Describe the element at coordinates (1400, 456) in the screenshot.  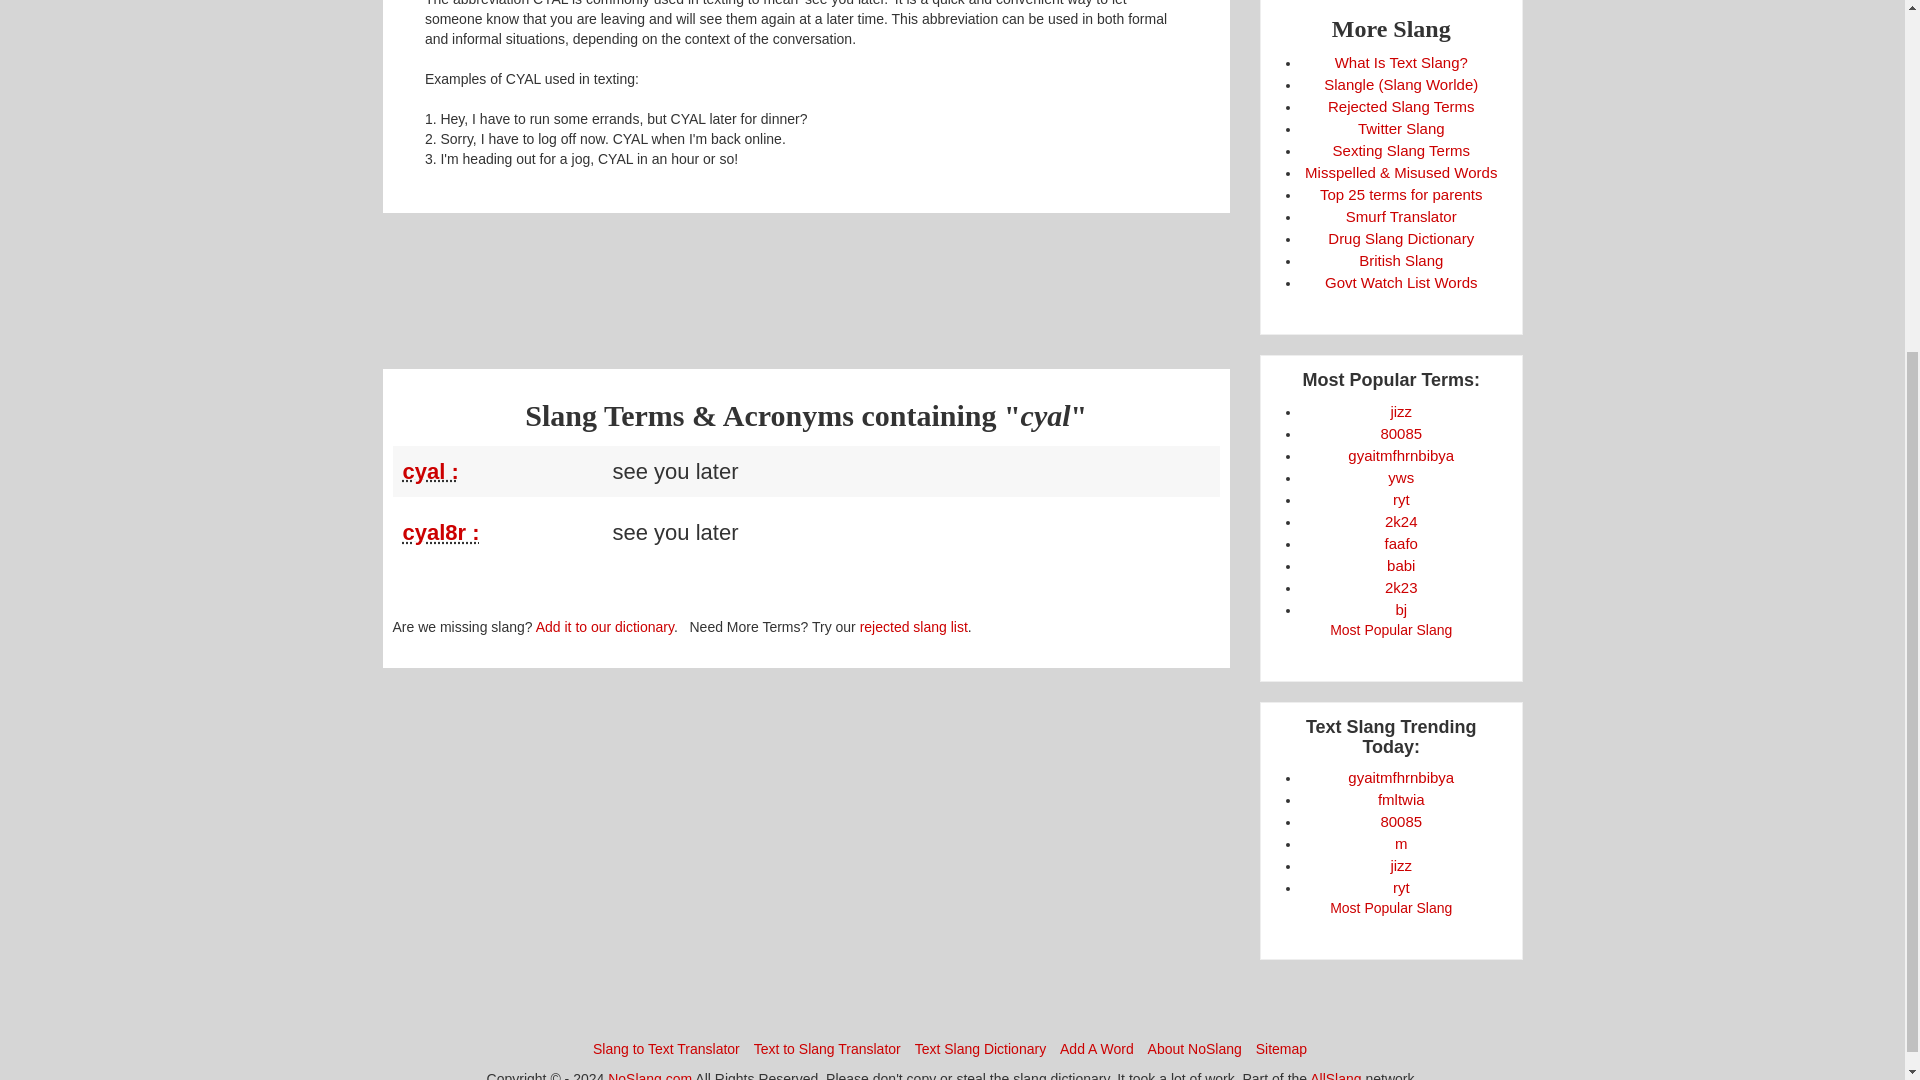
I see `gyaitmfhrnbibya` at that location.